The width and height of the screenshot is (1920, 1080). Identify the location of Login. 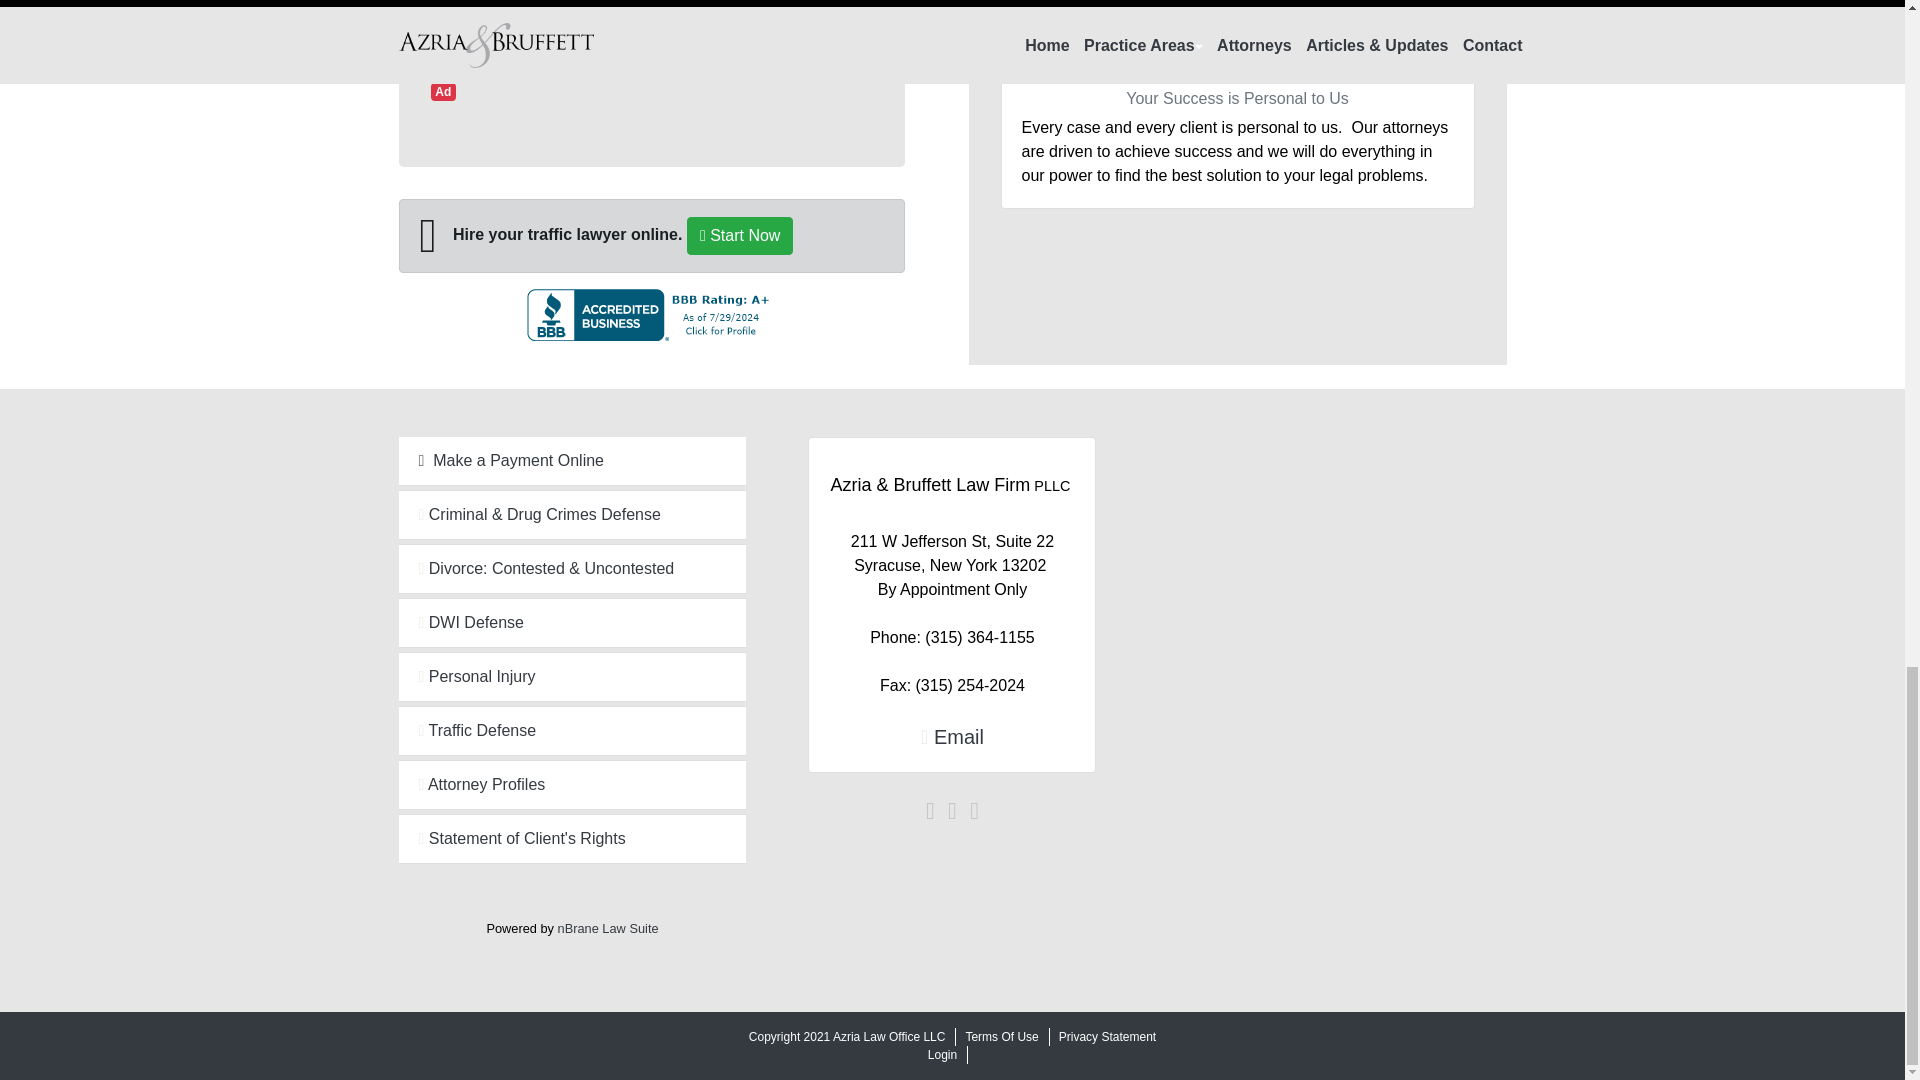
(942, 1054).